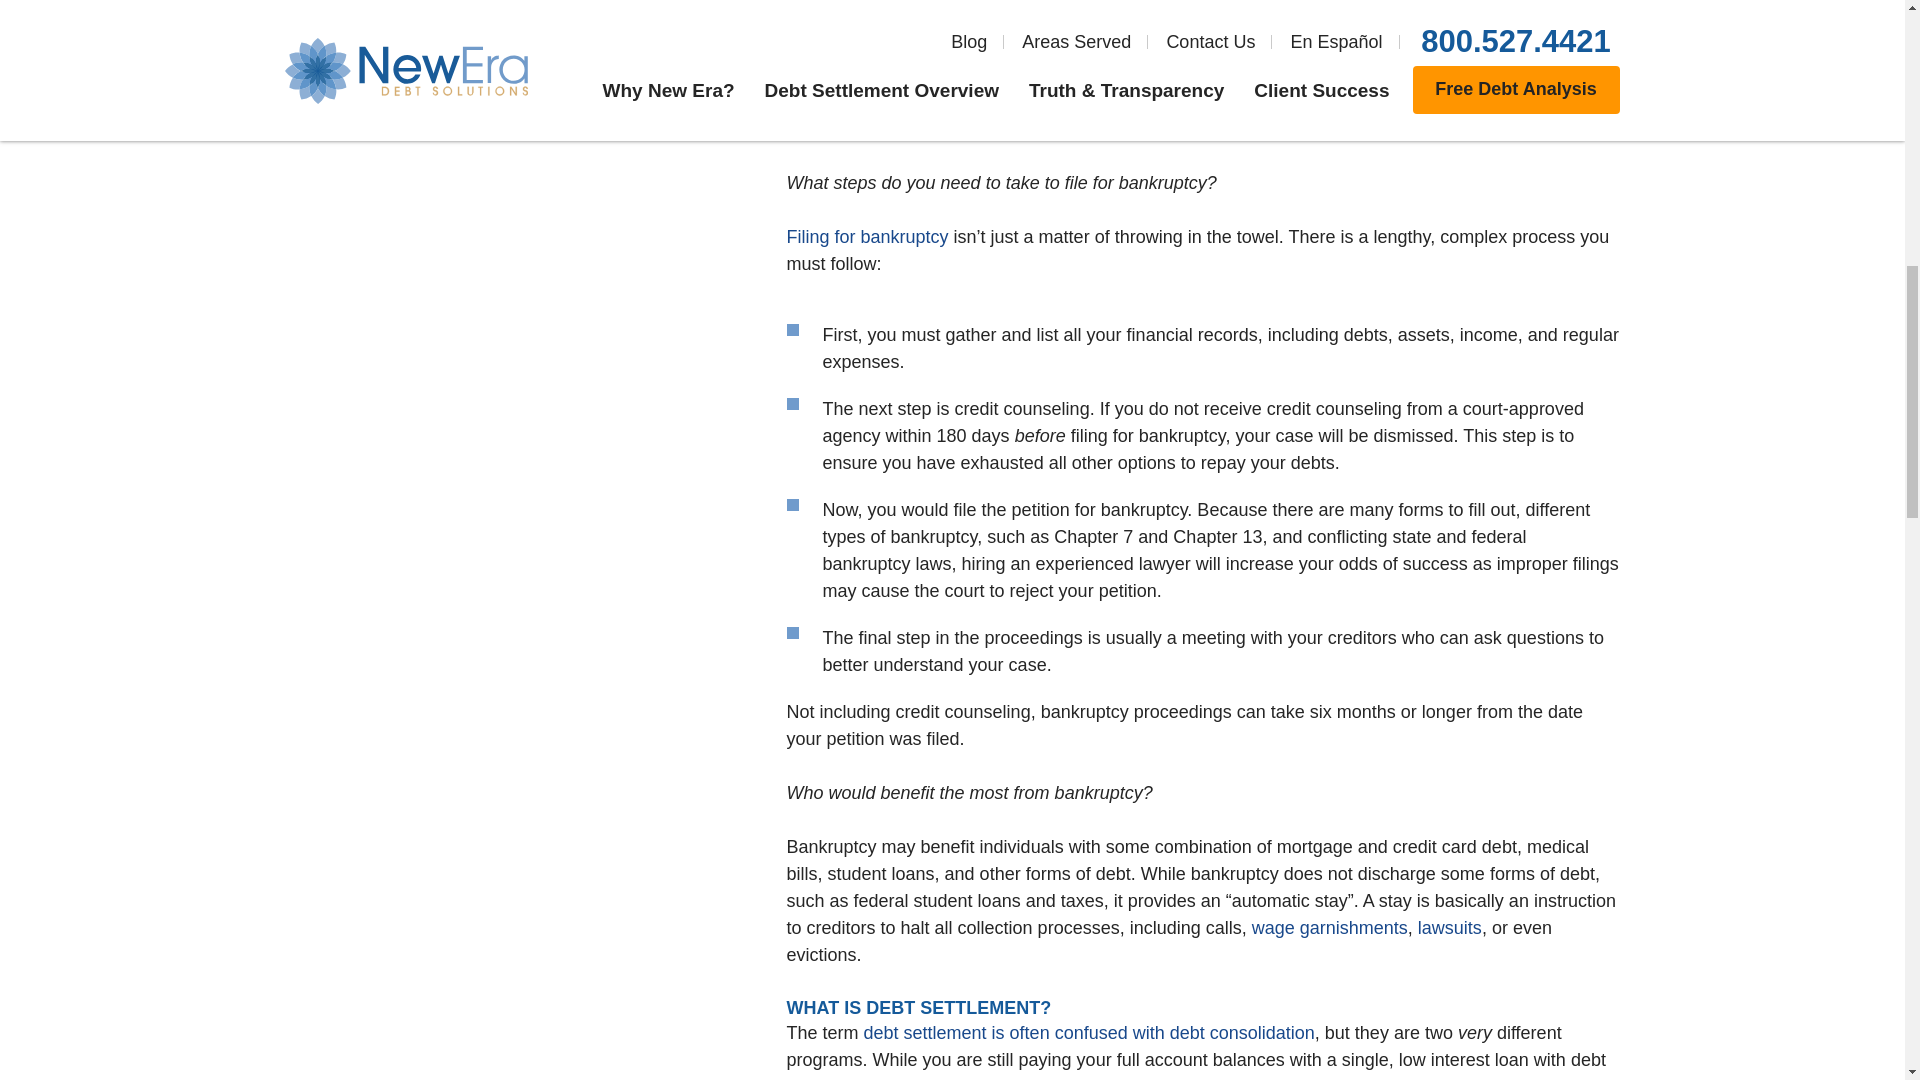 The image size is (1920, 1080). What do you see at coordinates (866, 236) in the screenshot?
I see `Filing for bankruptcy` at bounding box center [866, 236].